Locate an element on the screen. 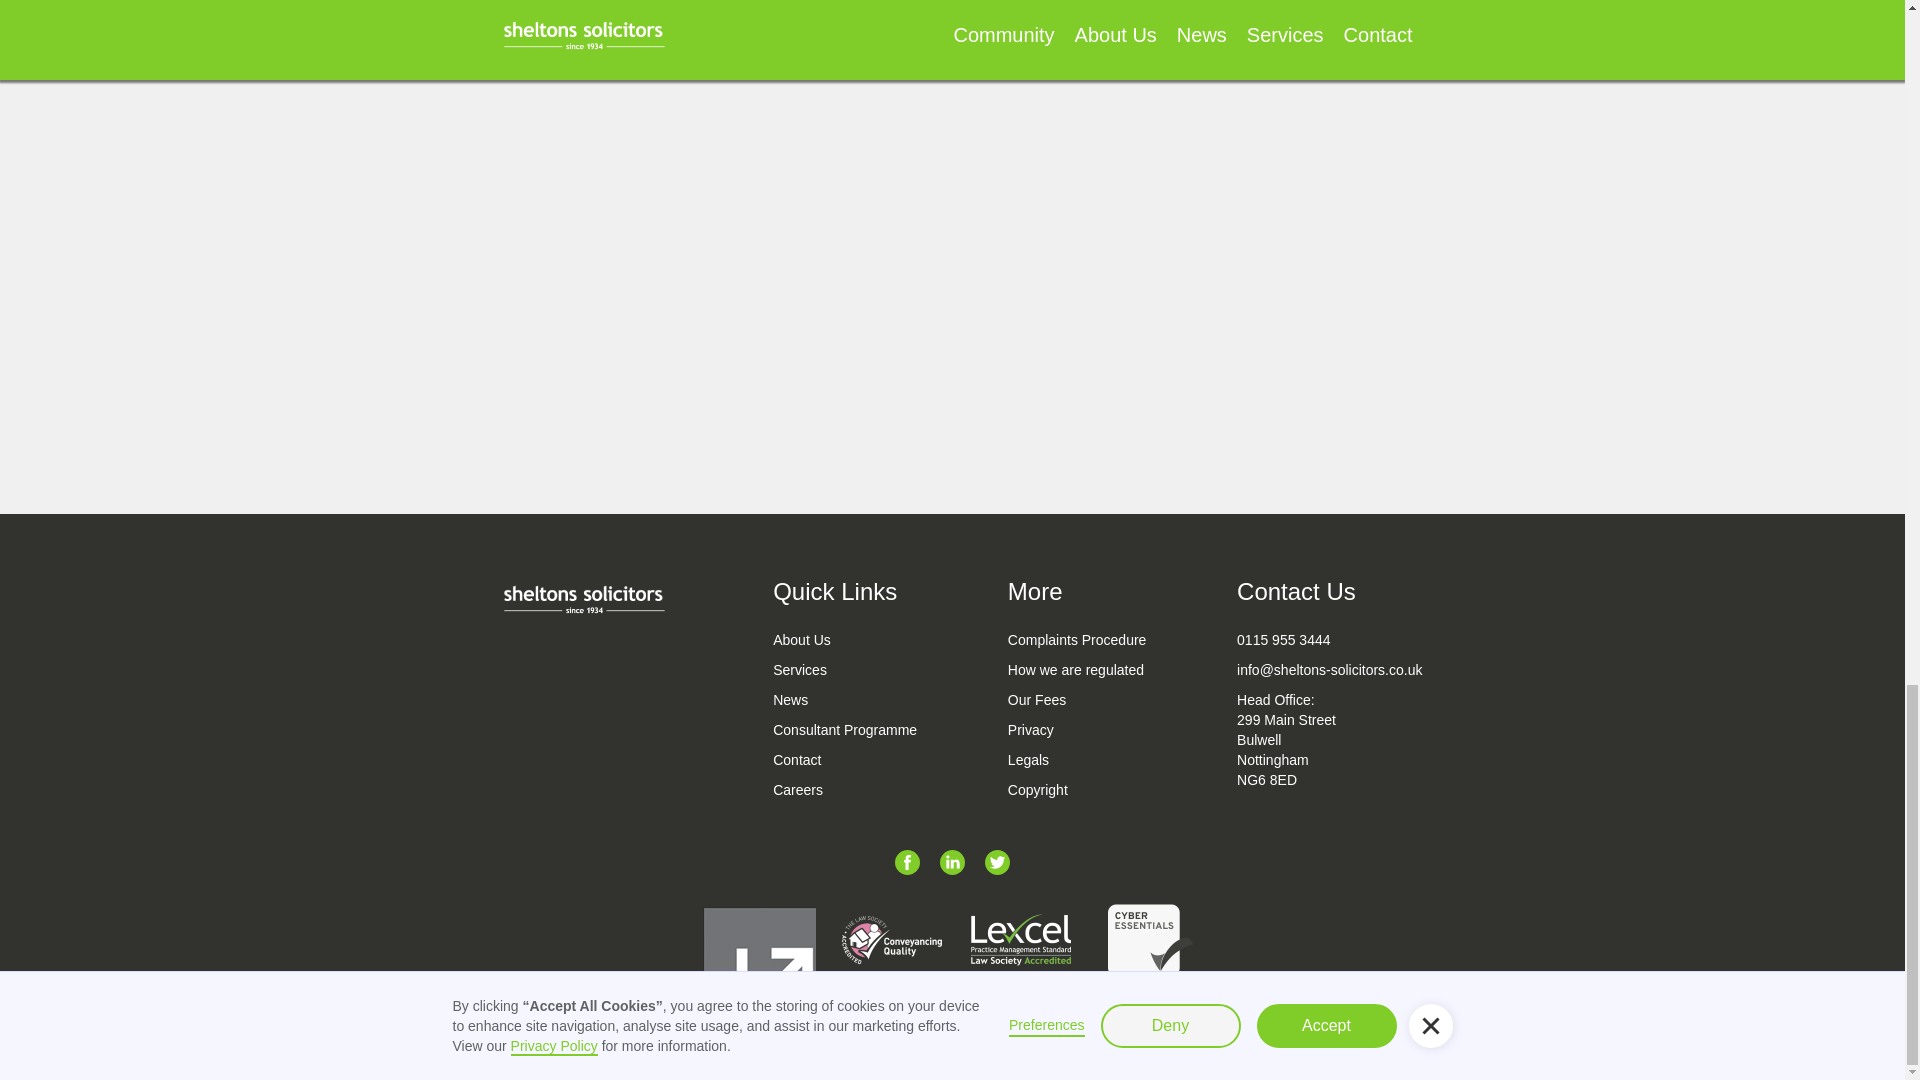 This screenshot has height=1080, width=1920. Consultant Programme is located at coordinates (845, 730).